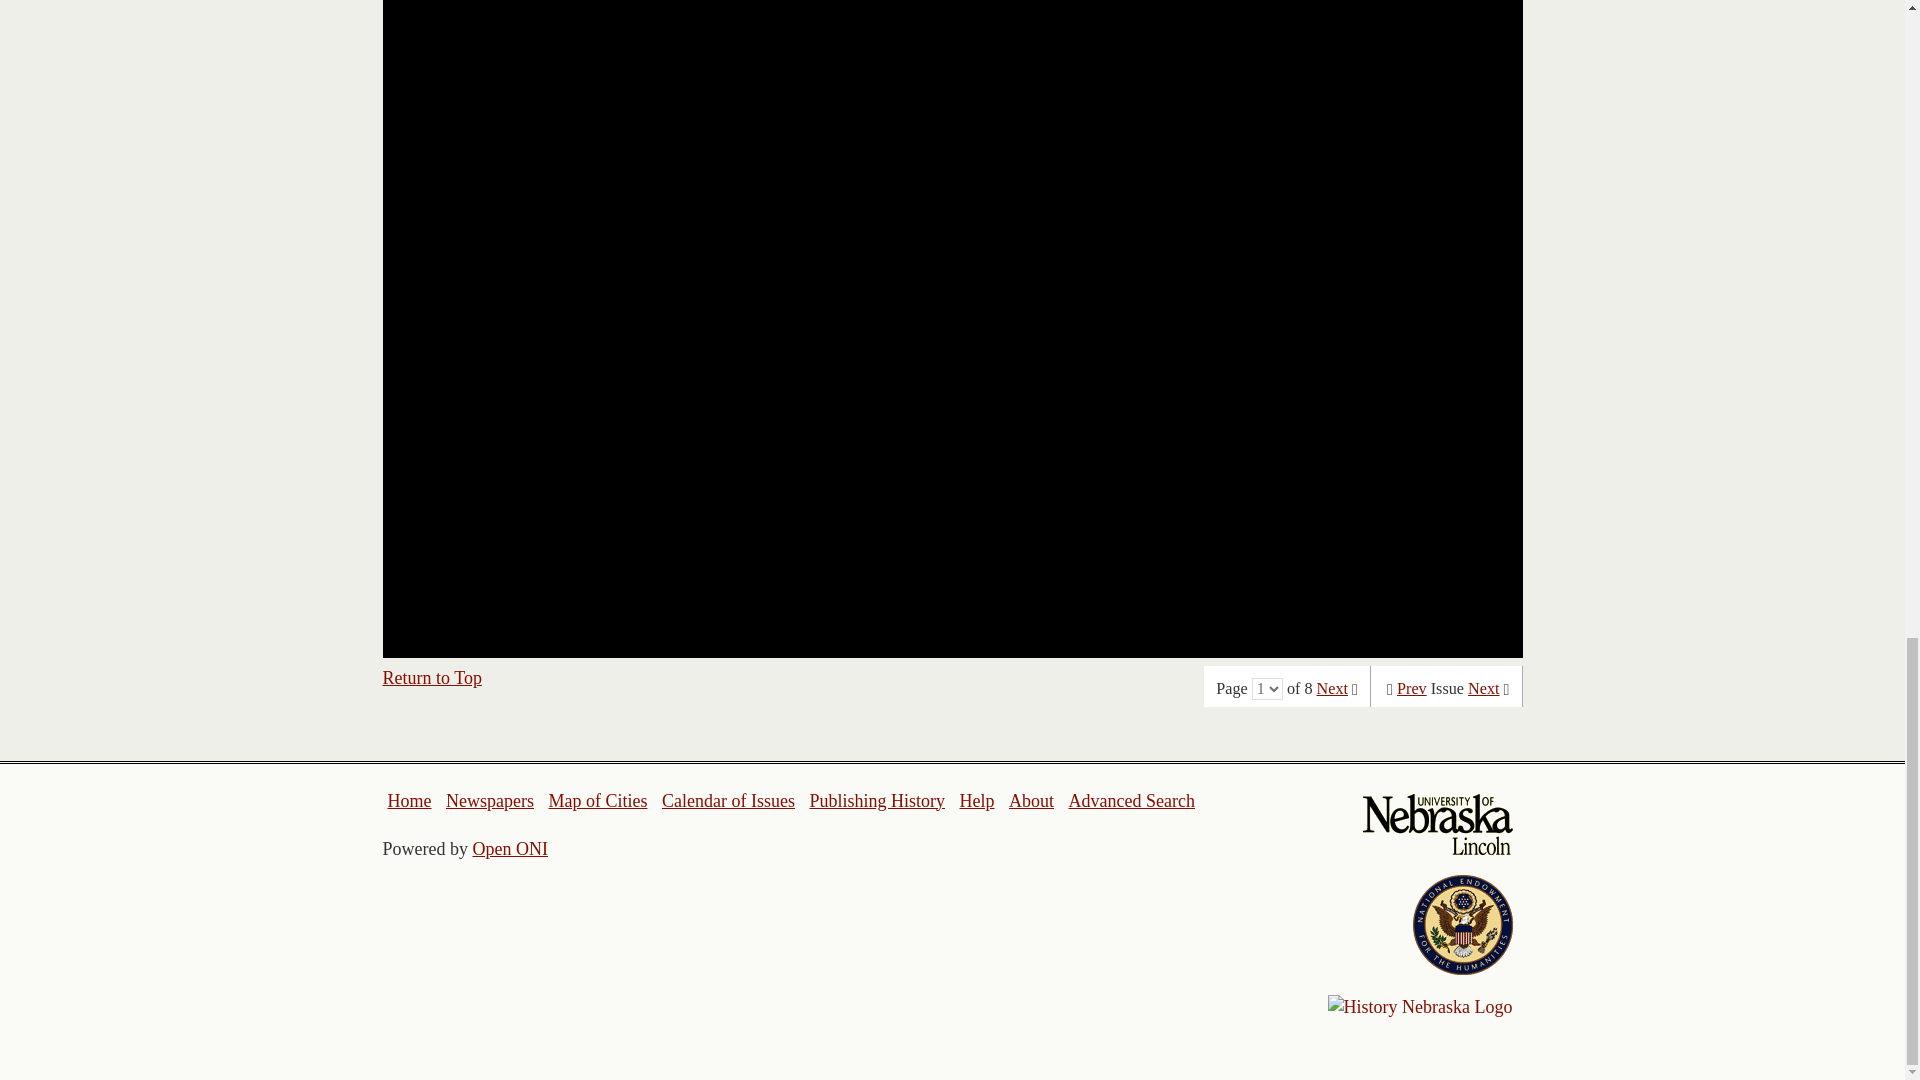  What do you see at coordinates (1412, 688) in the screenshot?
I see `Prev` at bounding box center [1412, 688].